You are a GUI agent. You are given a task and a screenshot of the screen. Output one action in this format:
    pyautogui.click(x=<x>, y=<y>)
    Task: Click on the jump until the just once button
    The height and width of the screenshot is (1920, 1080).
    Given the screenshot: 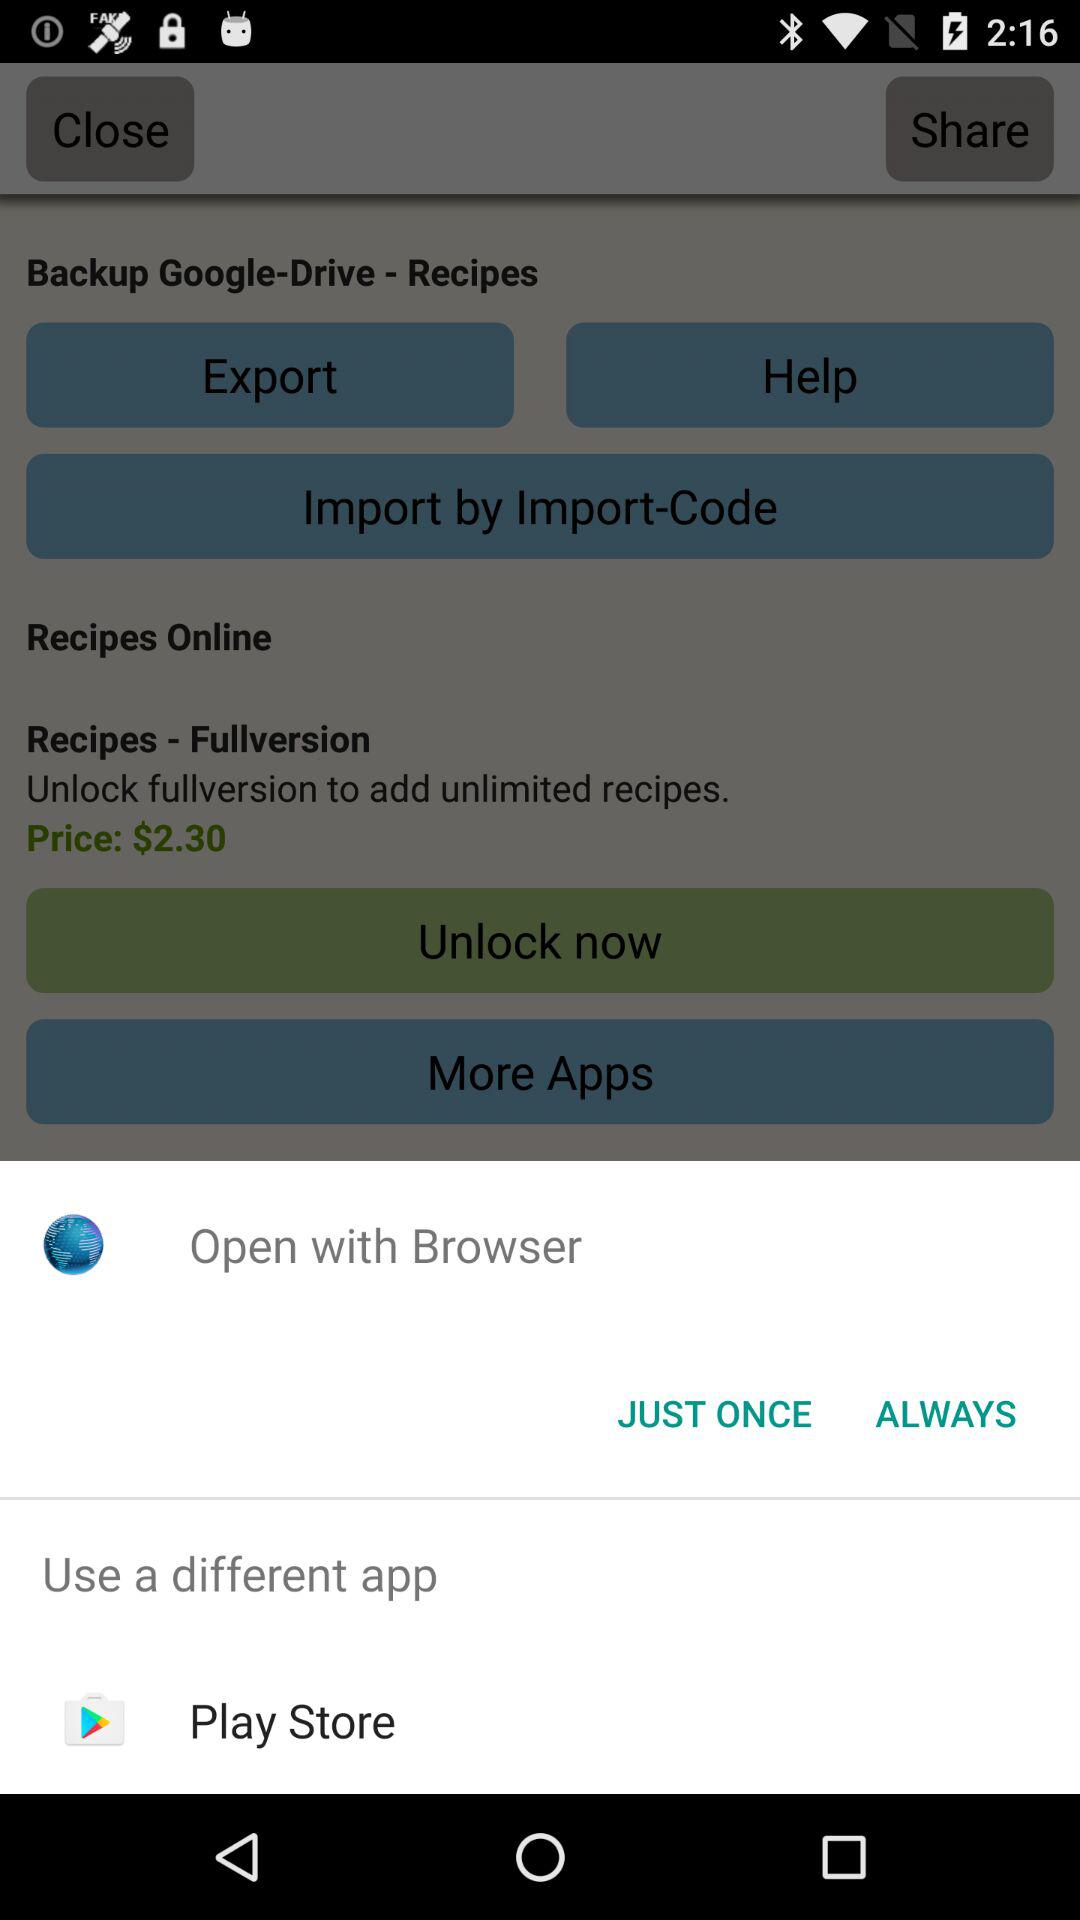 What is the action you would take?
    pyautogui.click(x=714, y=1413)
    